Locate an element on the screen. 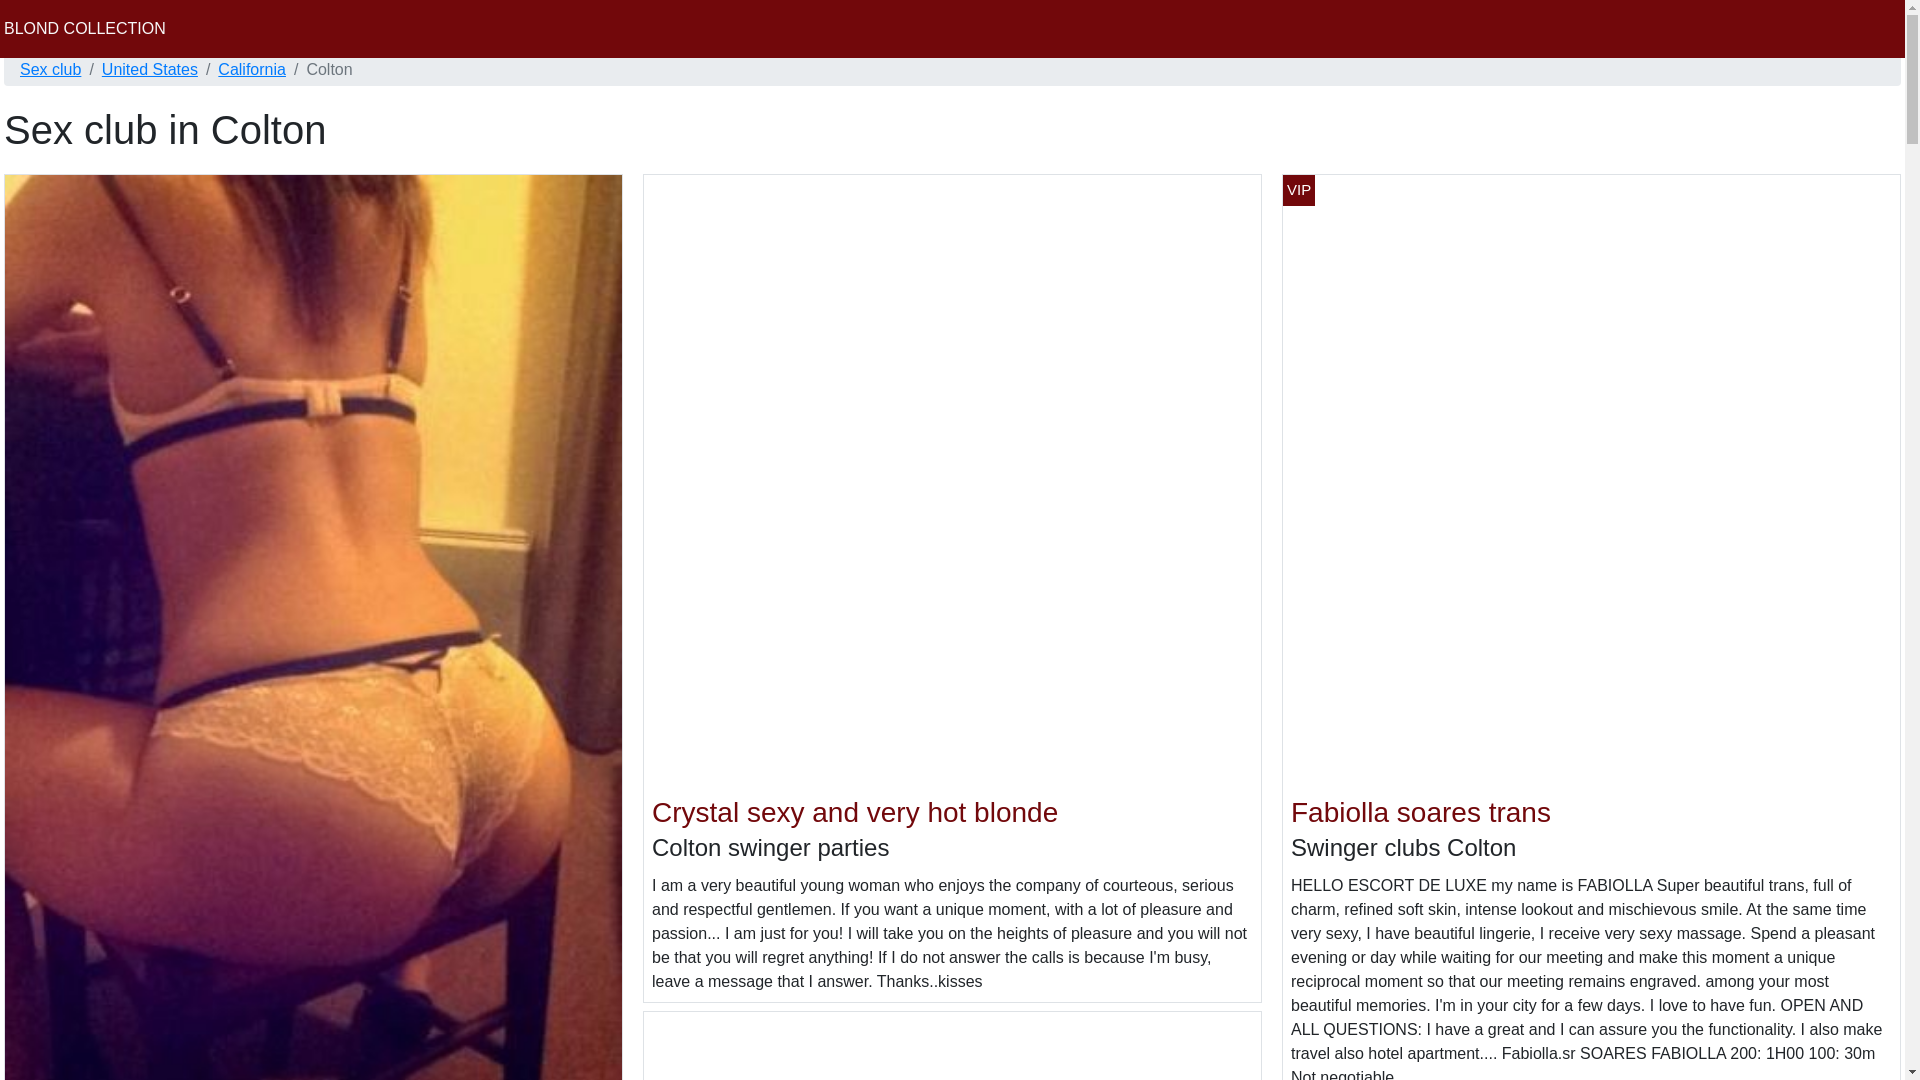 The width and height of the screenshot is (1920, 1080). California is located at coordinates (252, 70).